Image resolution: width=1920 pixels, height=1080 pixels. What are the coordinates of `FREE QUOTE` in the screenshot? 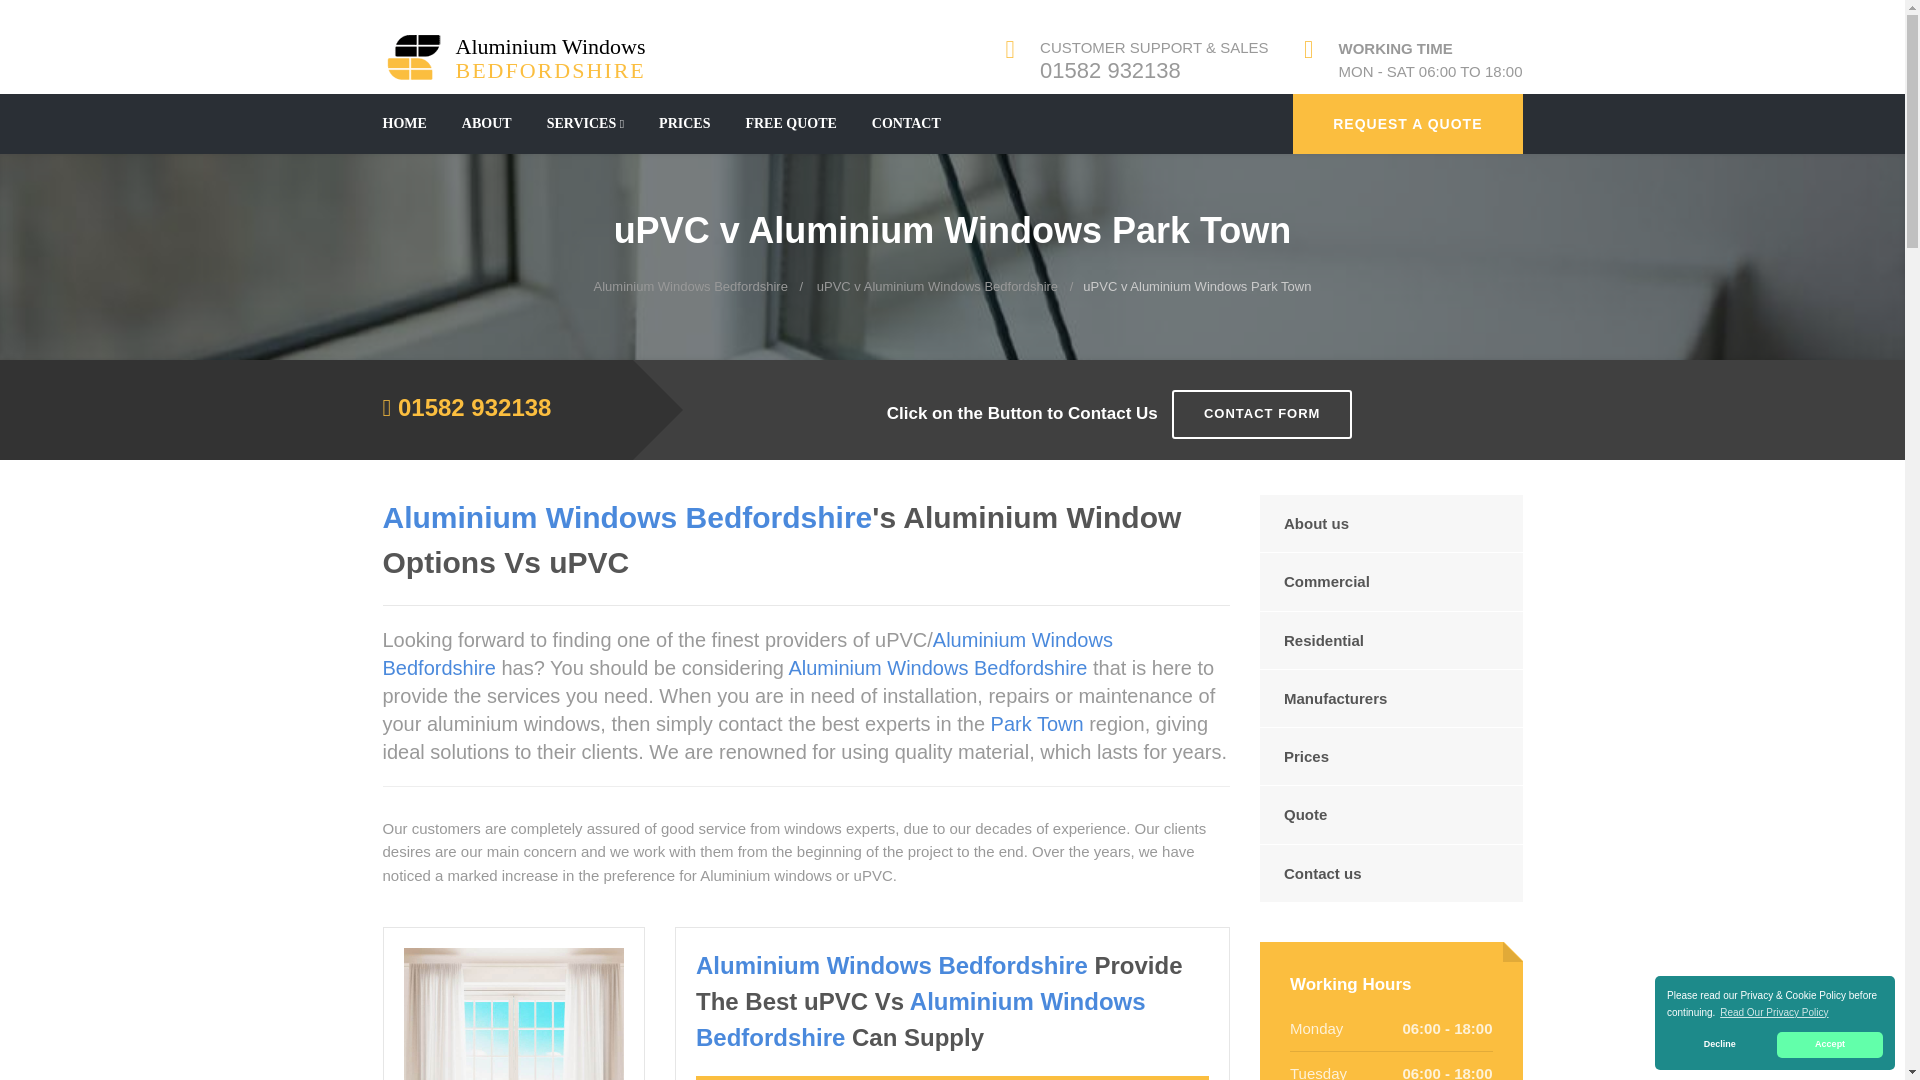 It's located at (1774, 1012).